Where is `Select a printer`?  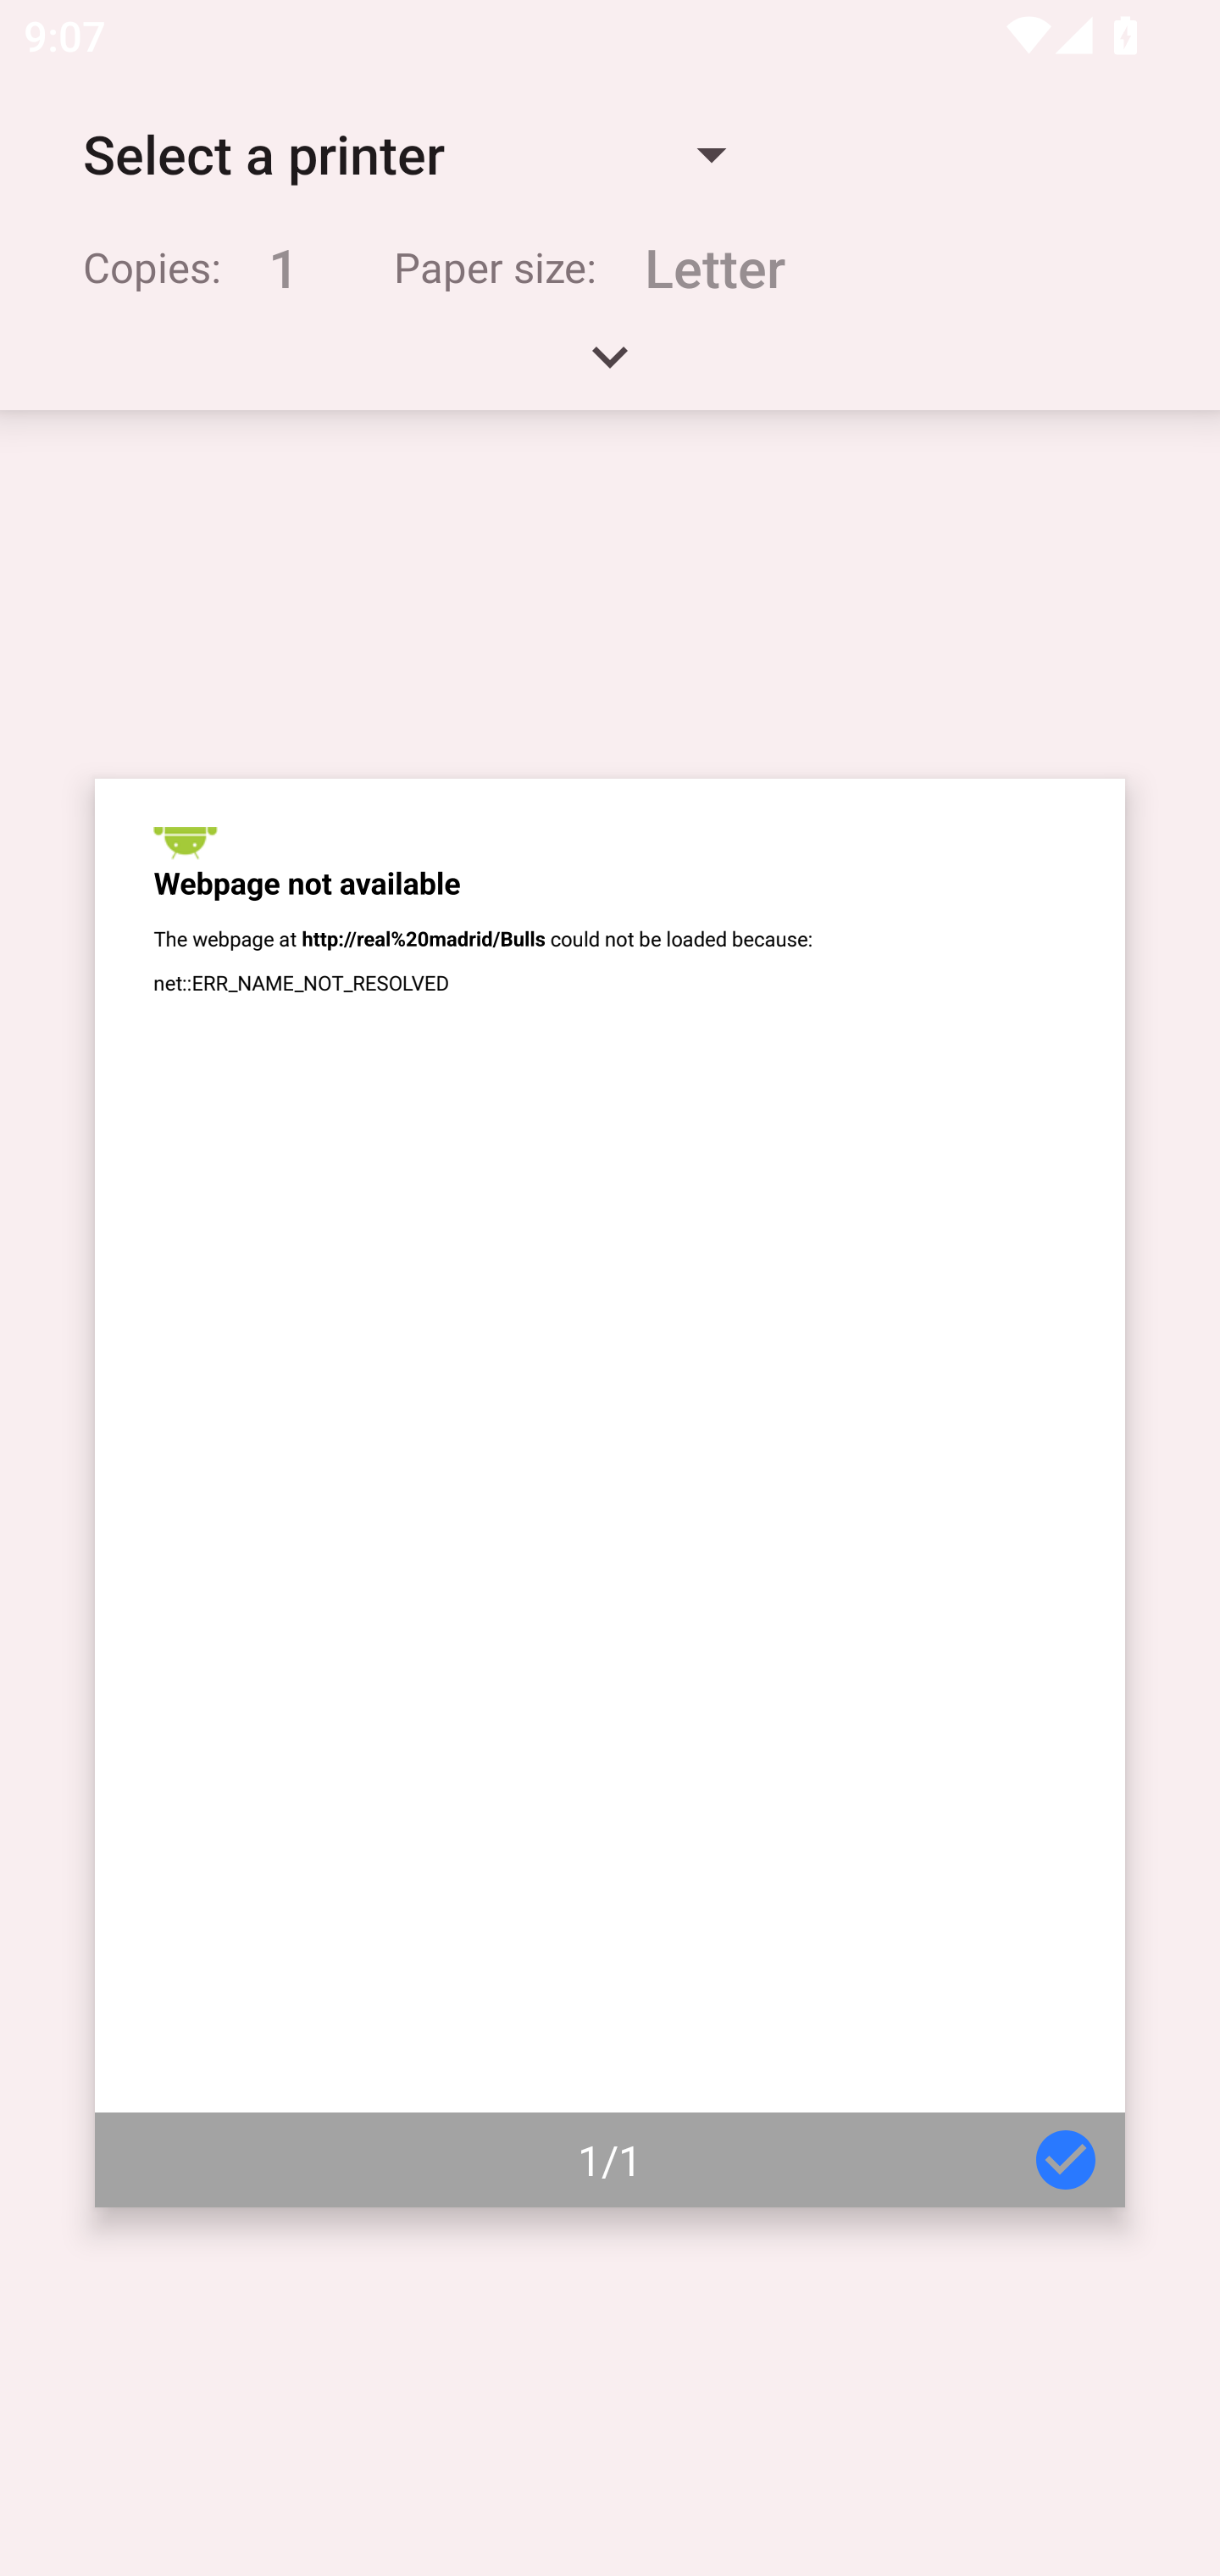
Select a printer is located at coordinates (403, 154).